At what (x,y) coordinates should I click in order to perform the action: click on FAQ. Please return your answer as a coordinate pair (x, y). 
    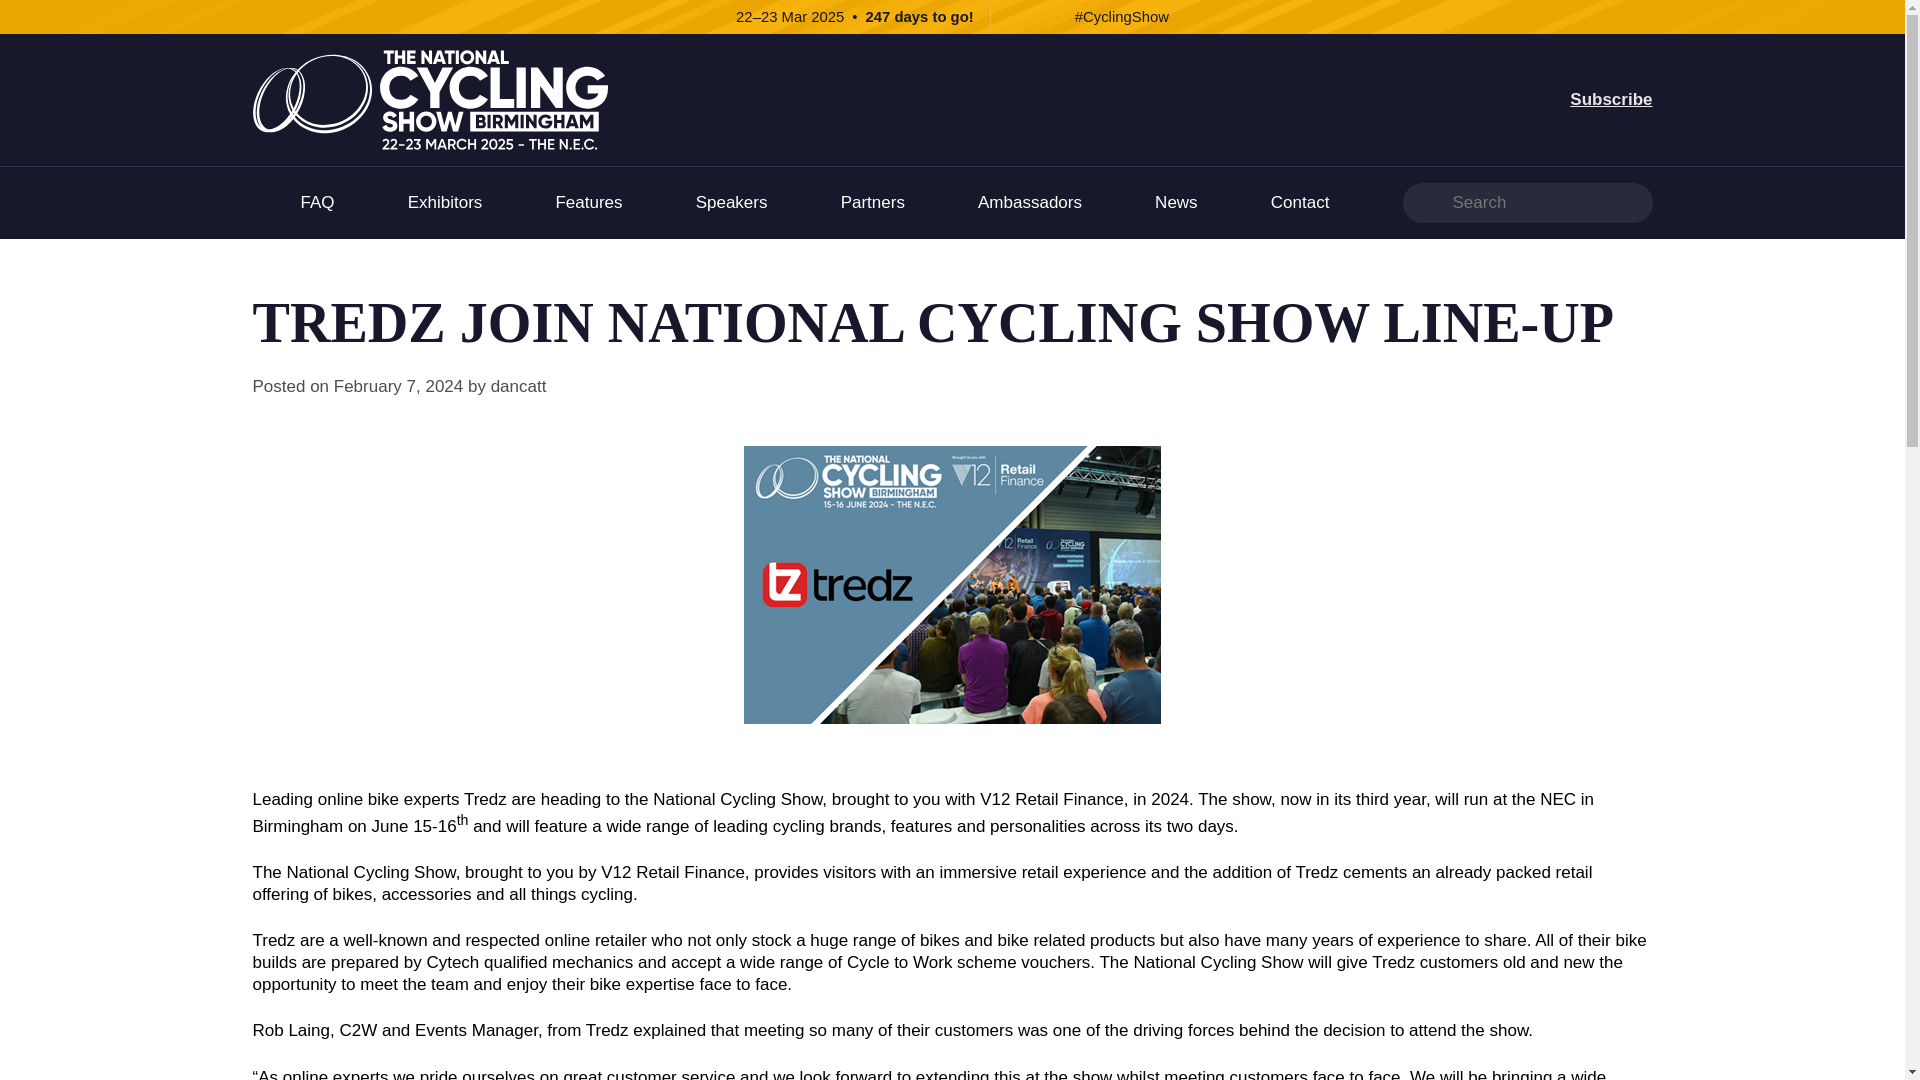
    Looking at the image, I should click on (316, 202).